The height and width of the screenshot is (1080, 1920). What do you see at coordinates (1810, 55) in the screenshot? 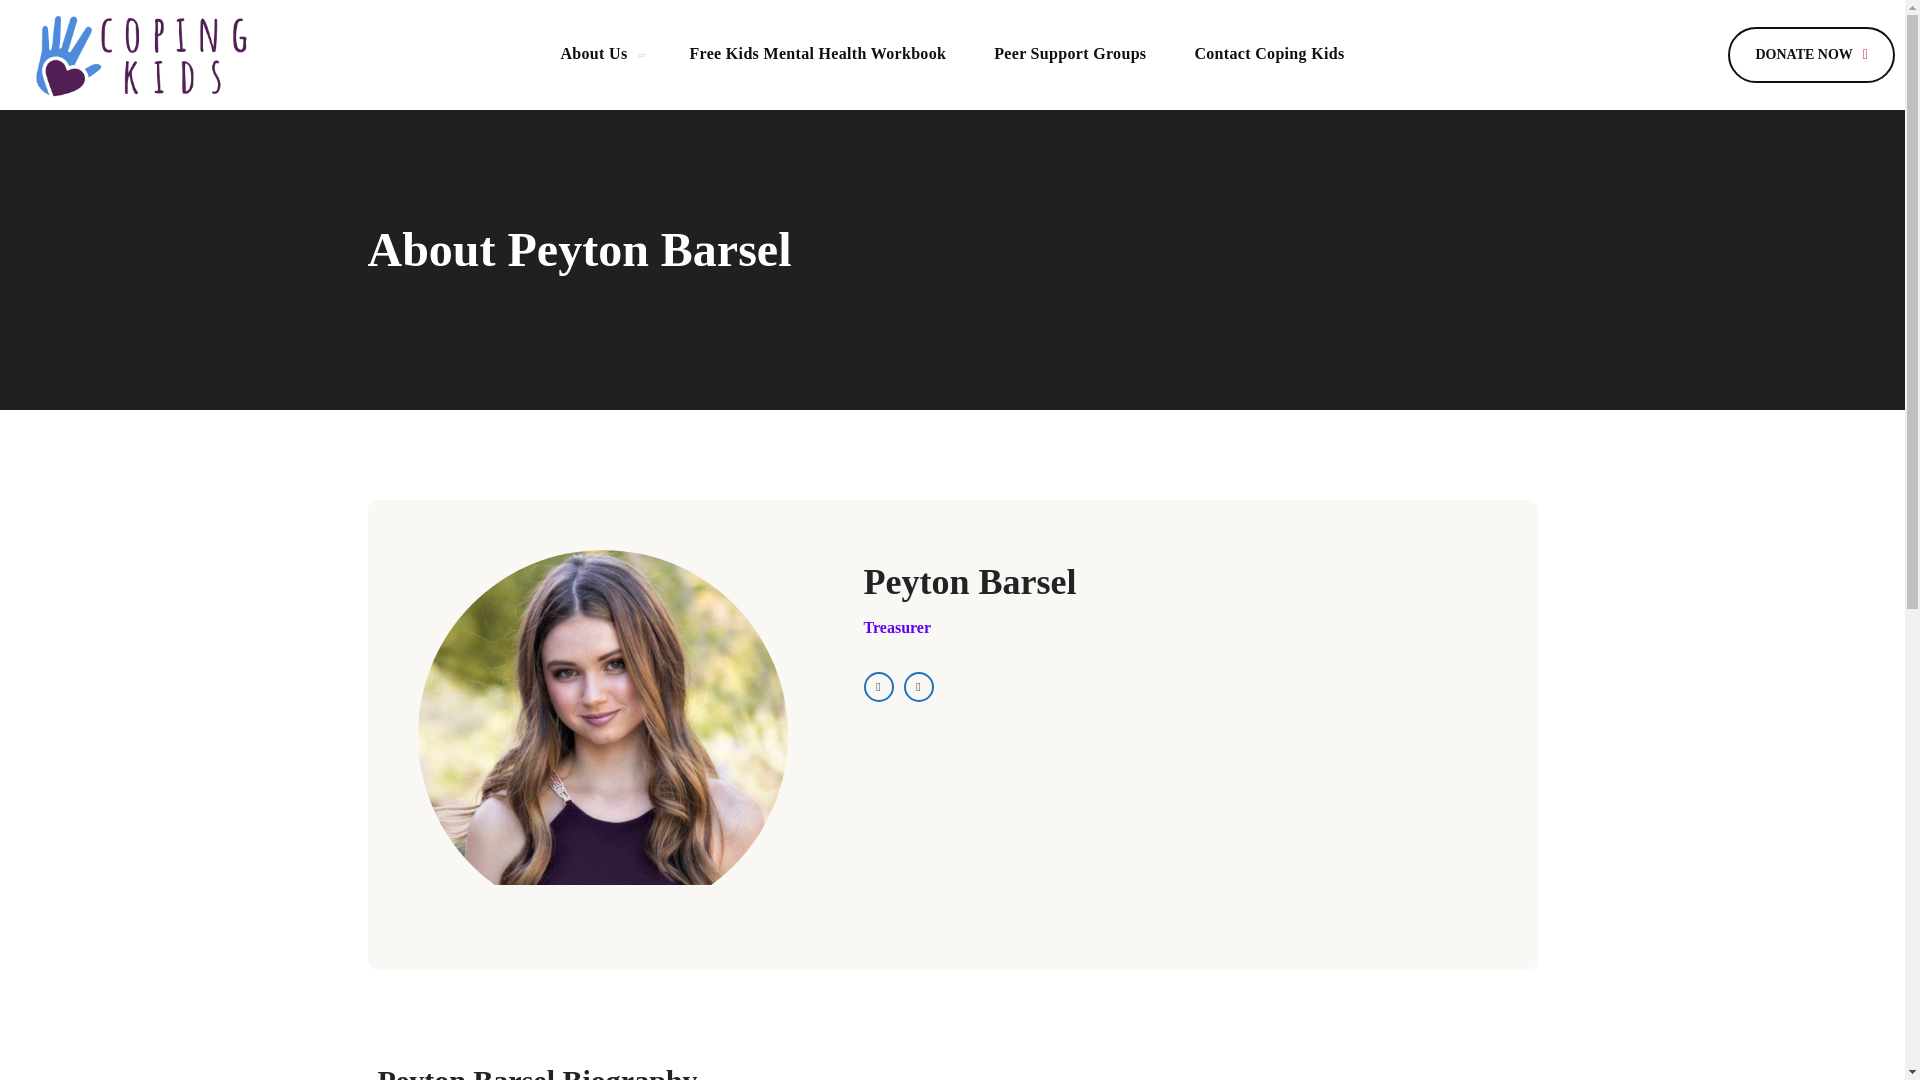
I see `DONATE NOW` at bounding box center [1810, 55].